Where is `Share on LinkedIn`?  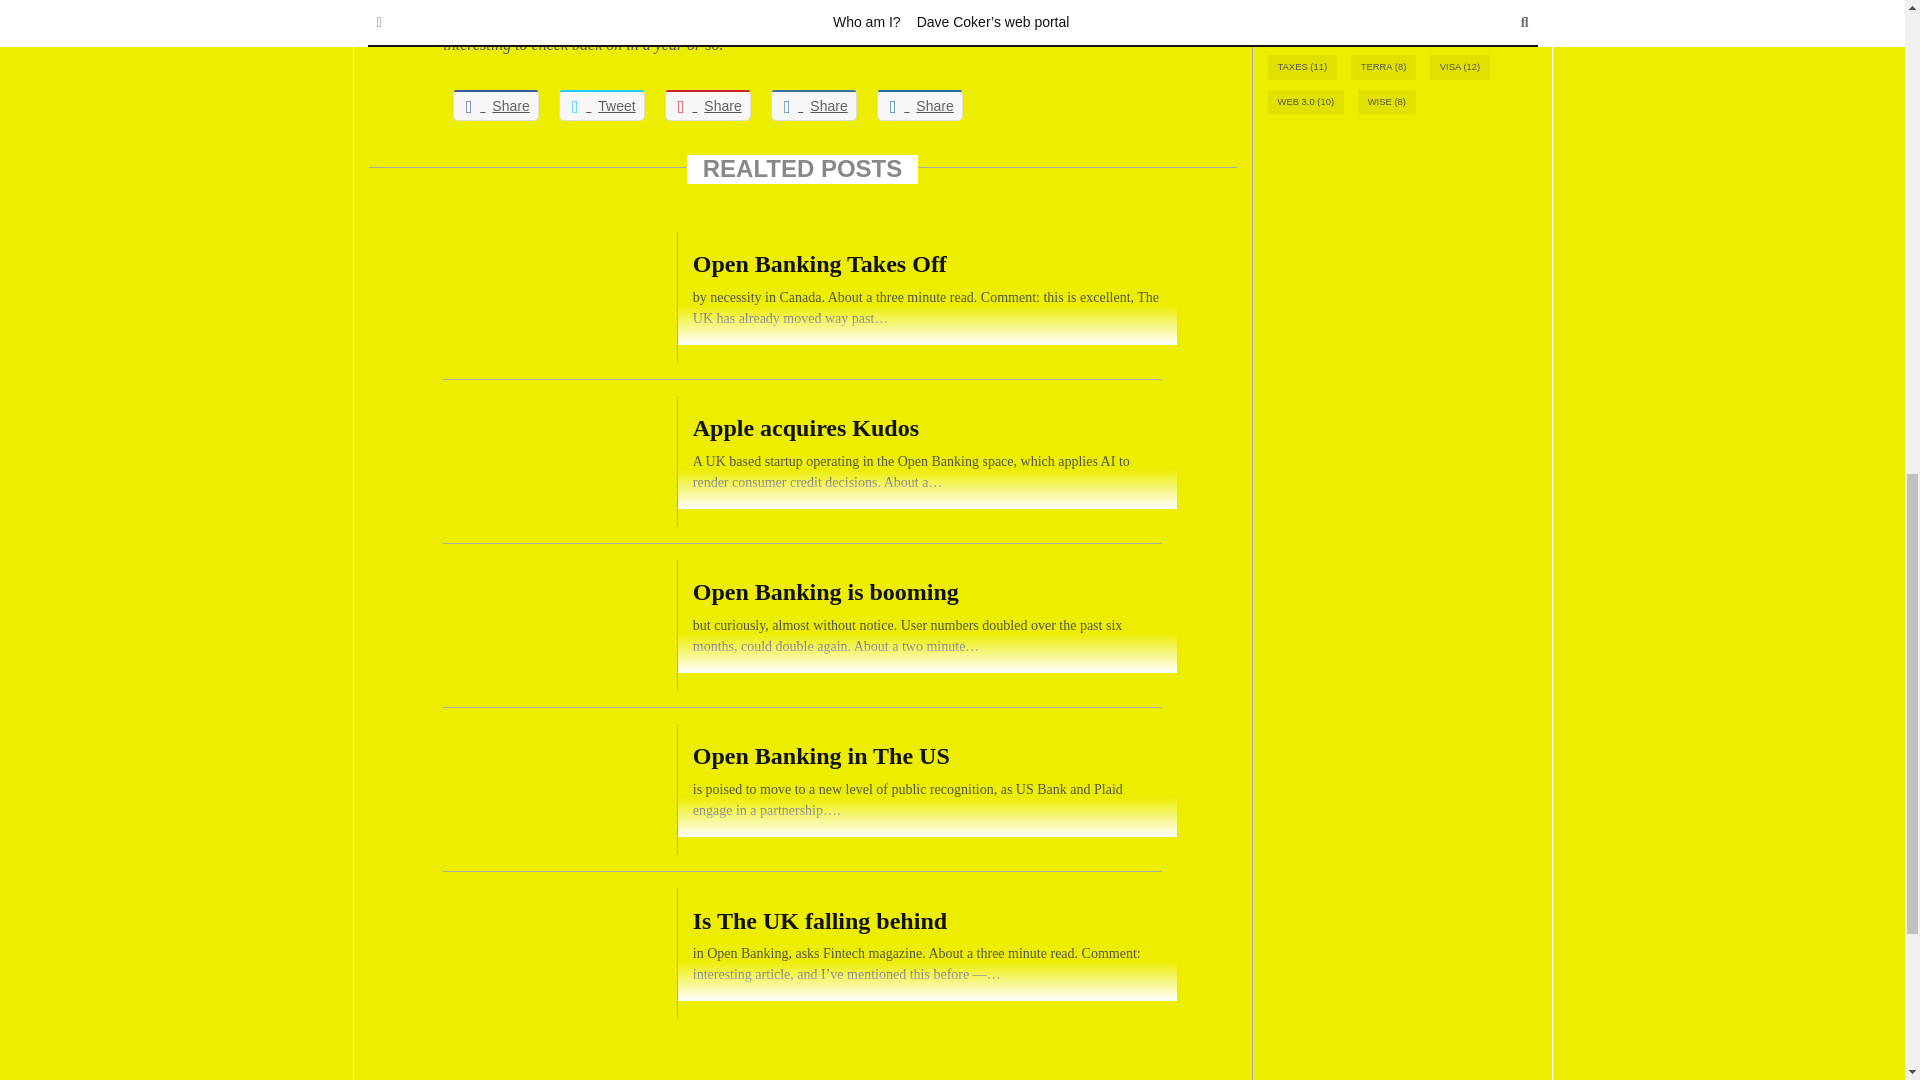 Share on LinkedIn is located at coordinates (814, 104).